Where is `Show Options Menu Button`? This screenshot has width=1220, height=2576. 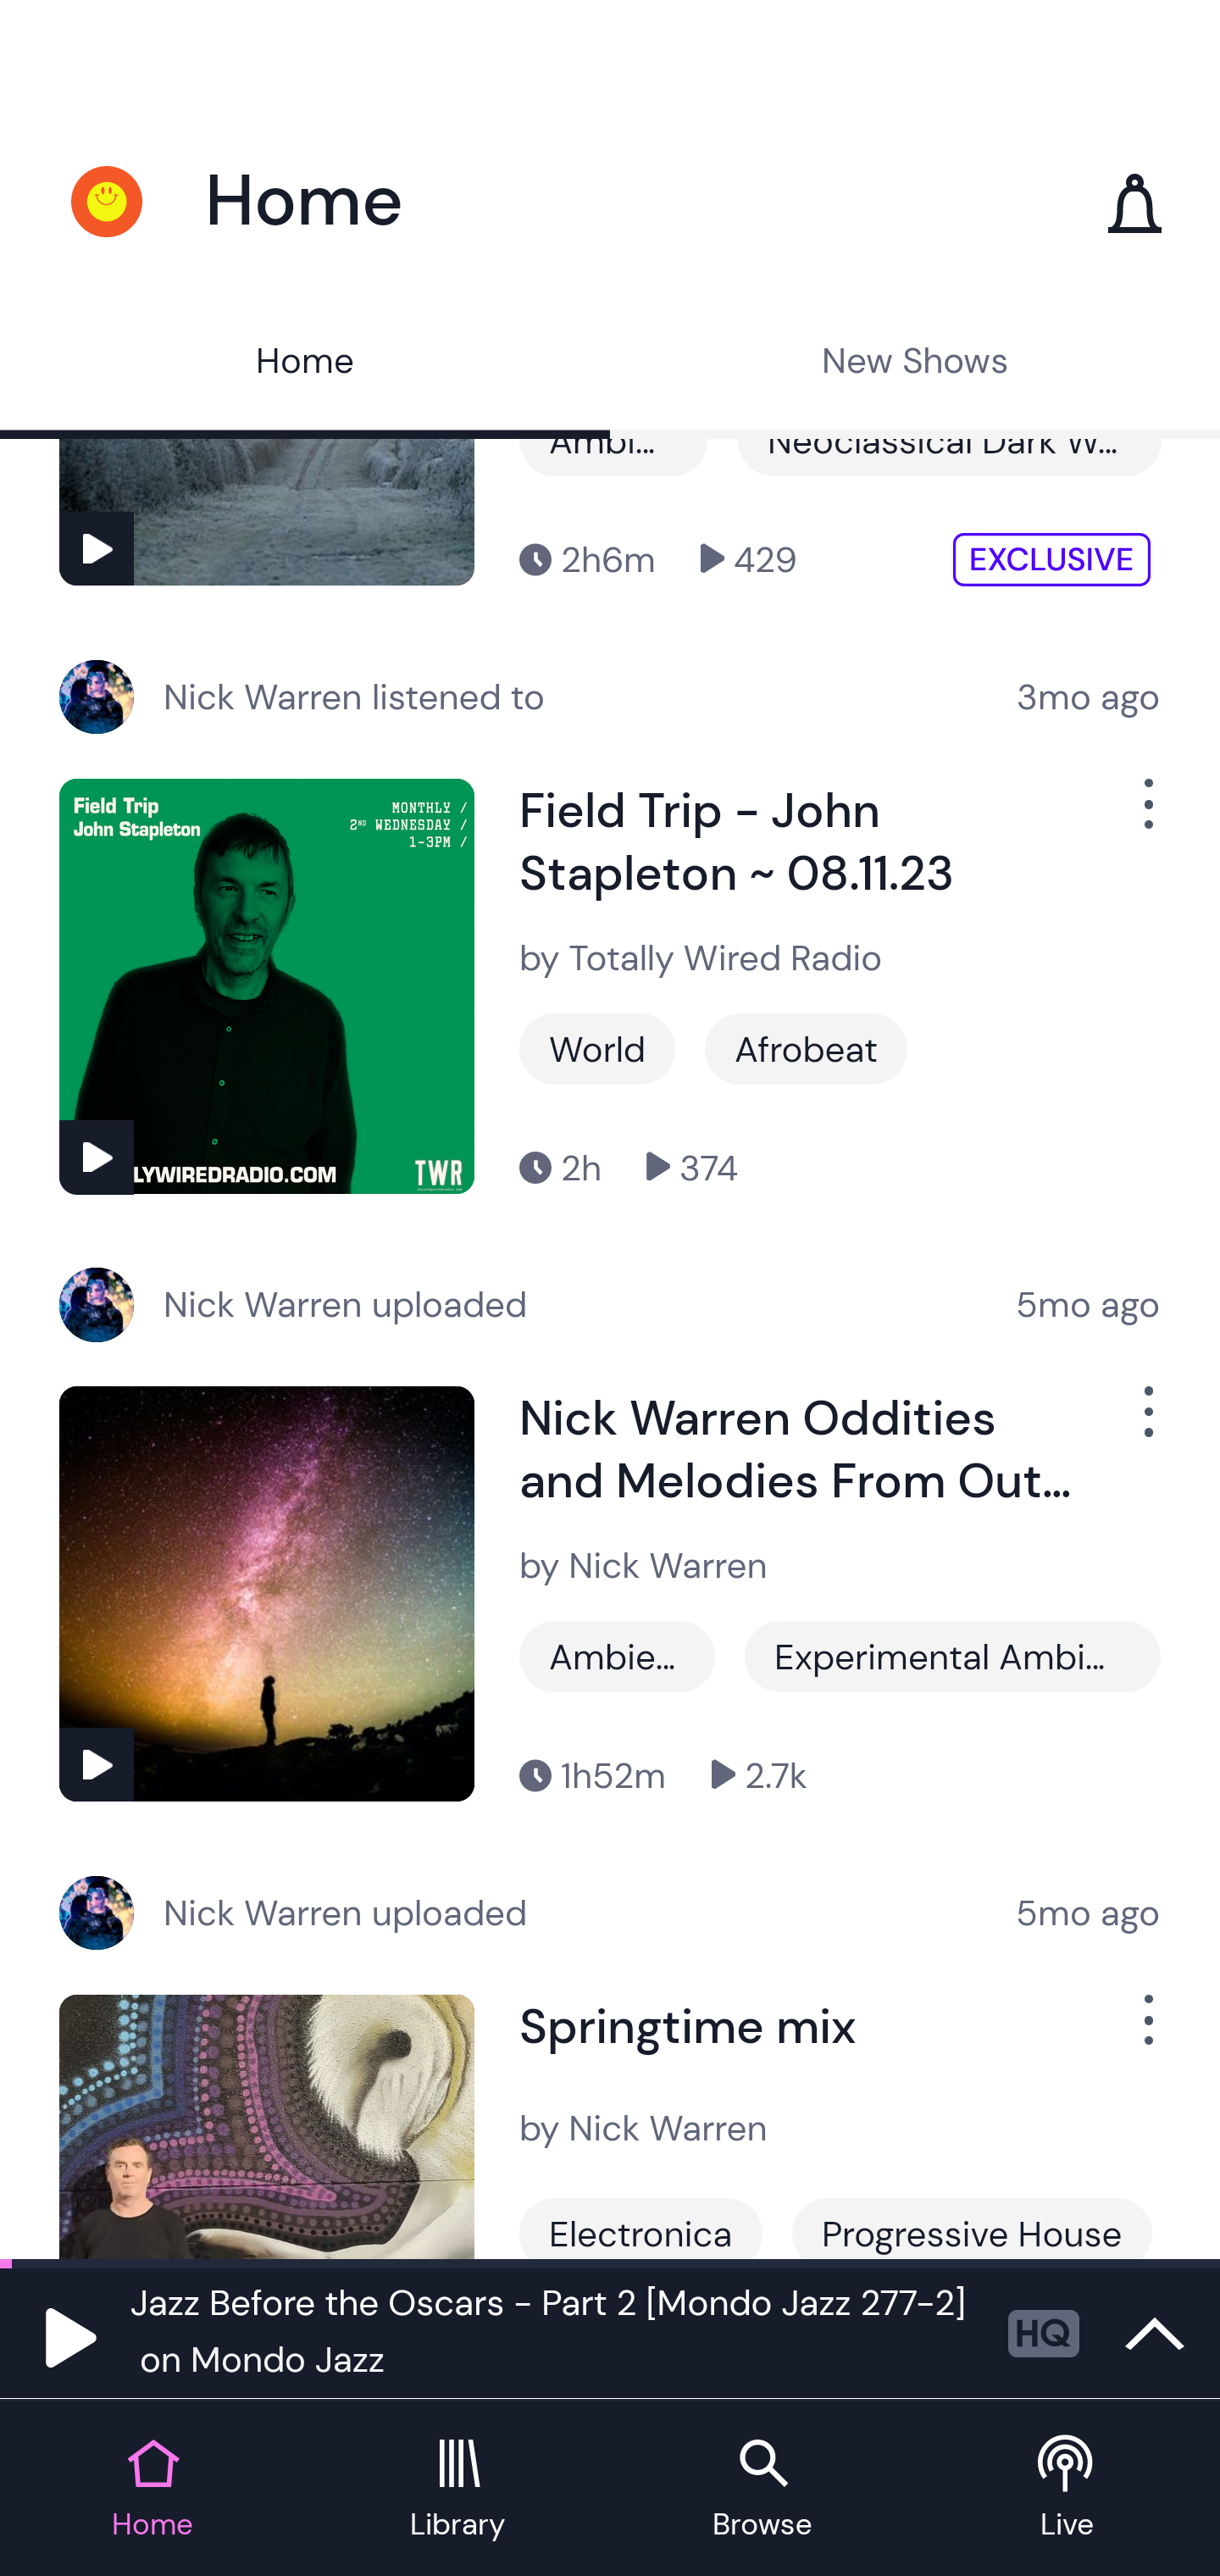
Show Options Menu Button is located at coordinates (1145, 817).